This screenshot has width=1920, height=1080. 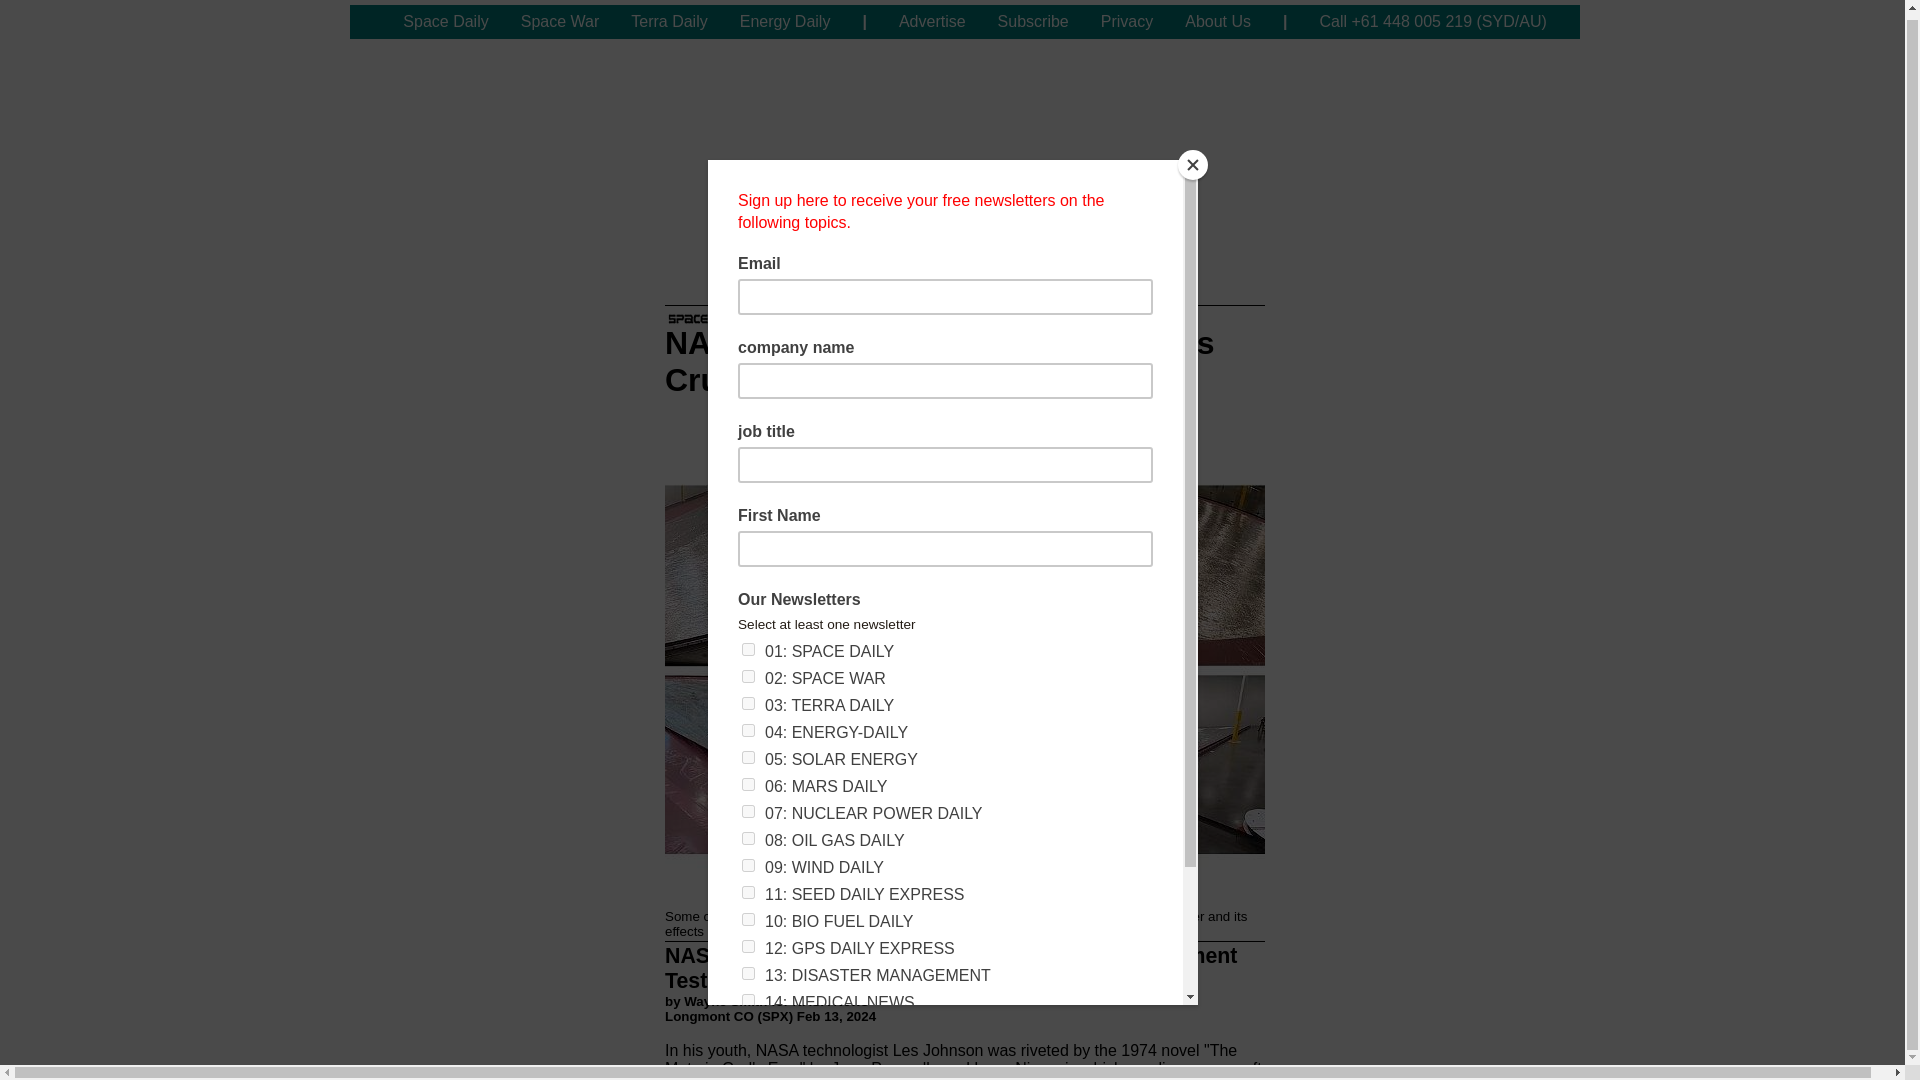 I want to click on Privacy, so click(x=1126, y=22).